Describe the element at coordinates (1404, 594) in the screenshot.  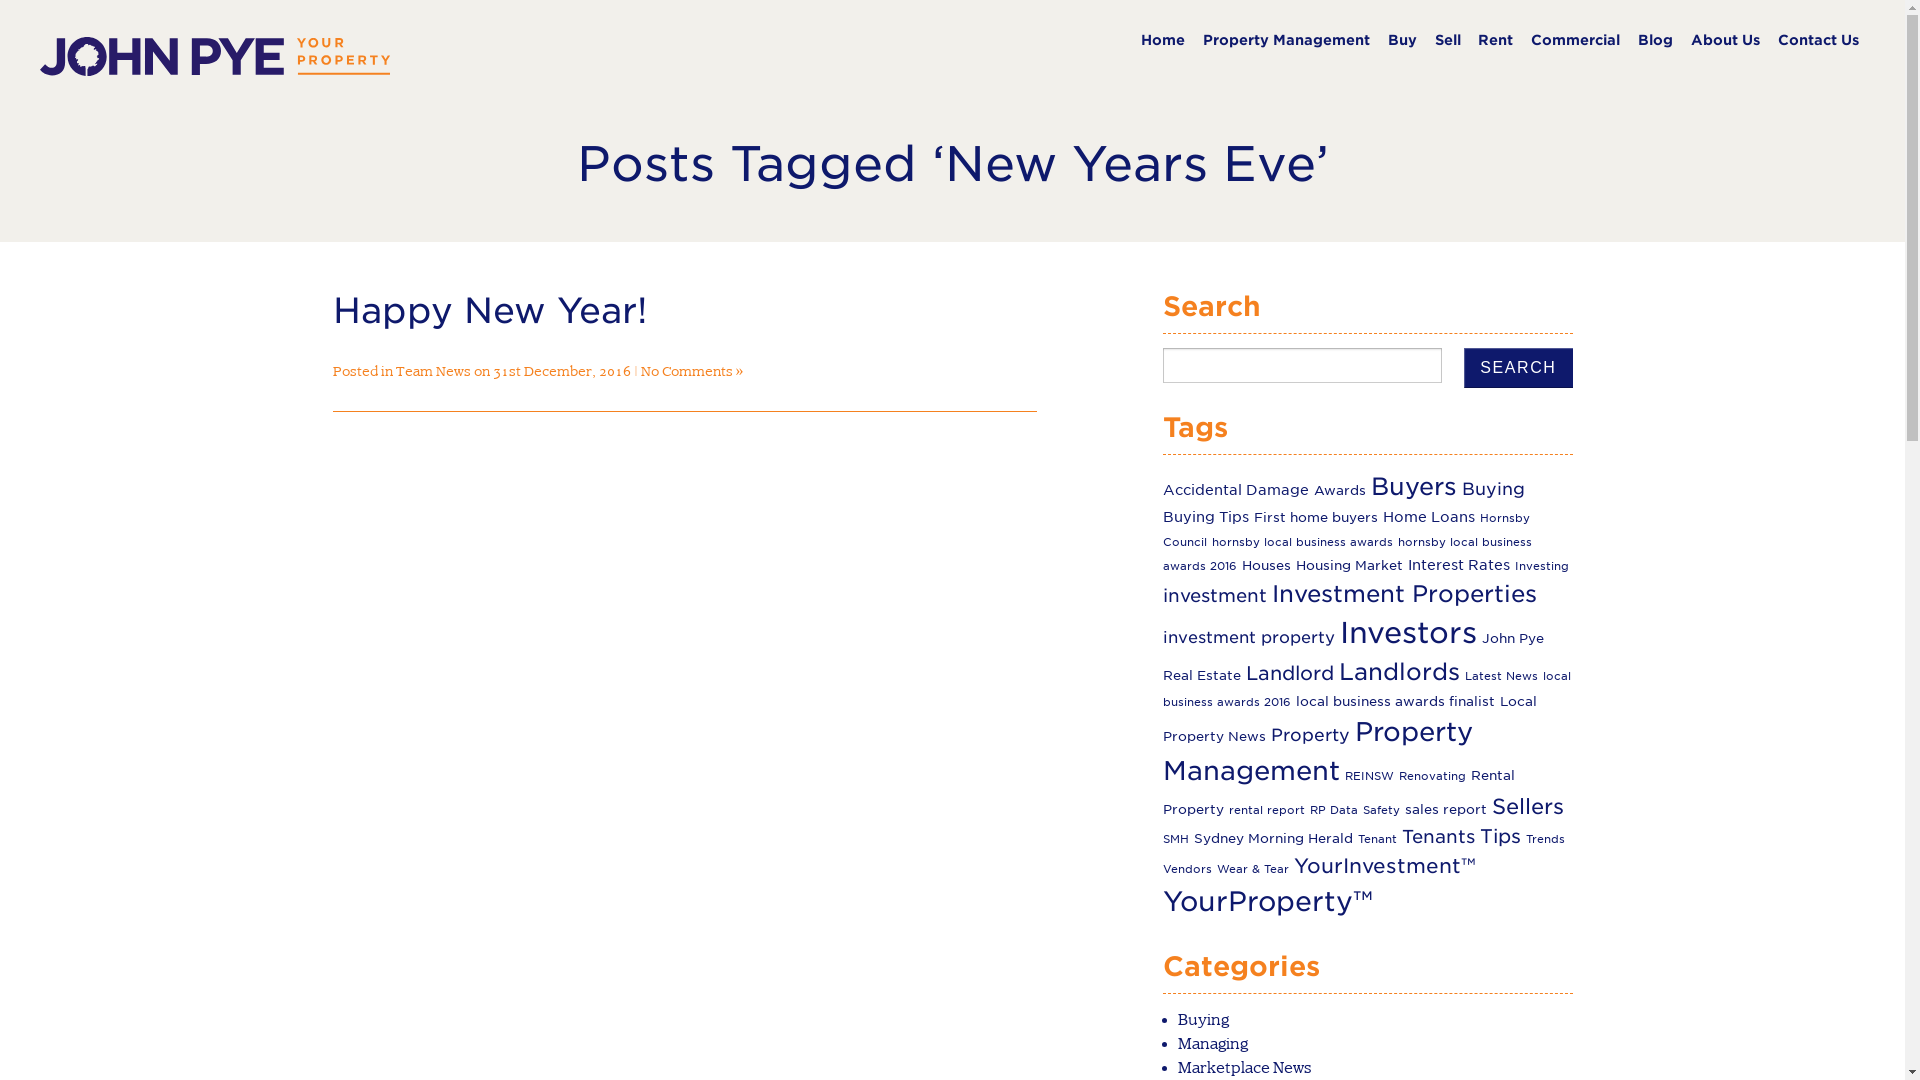
I see `Investment Properties` at that location.